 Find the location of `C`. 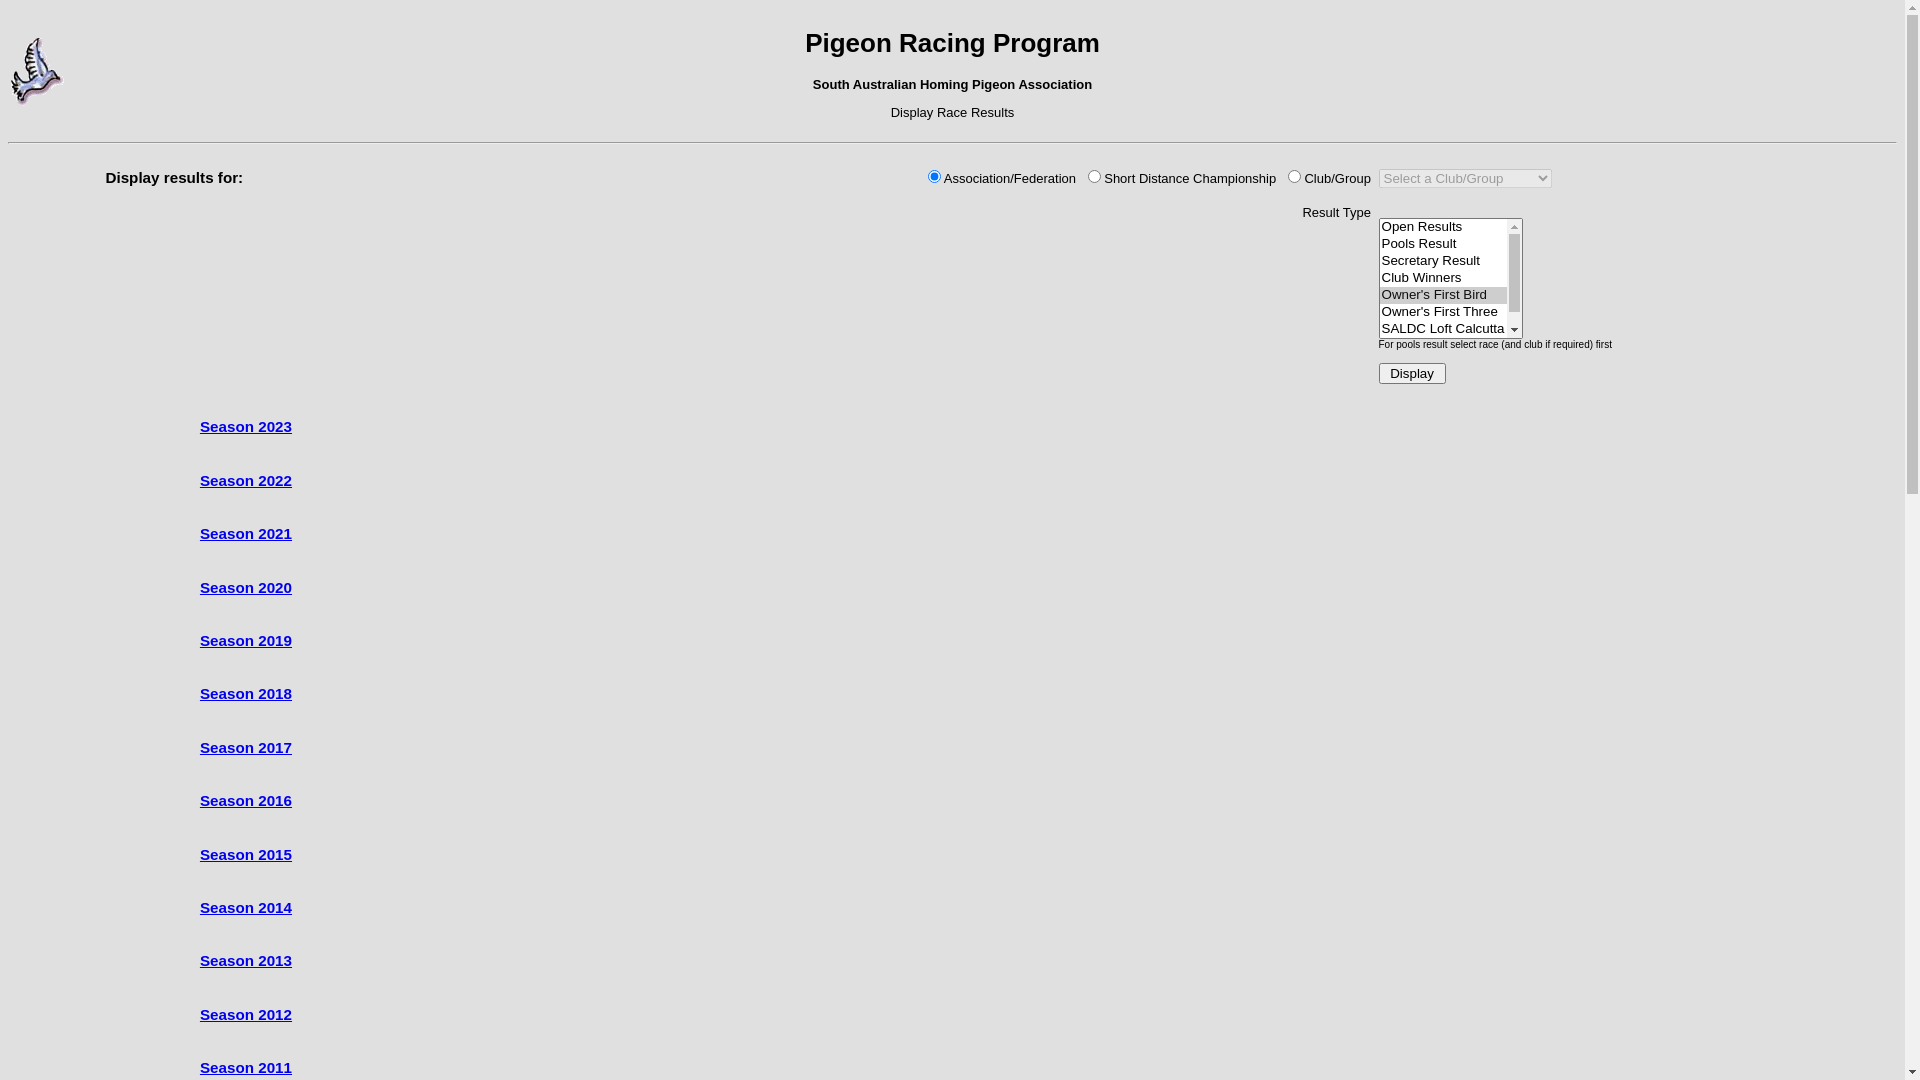

C is located at coordinates (1294, 176).